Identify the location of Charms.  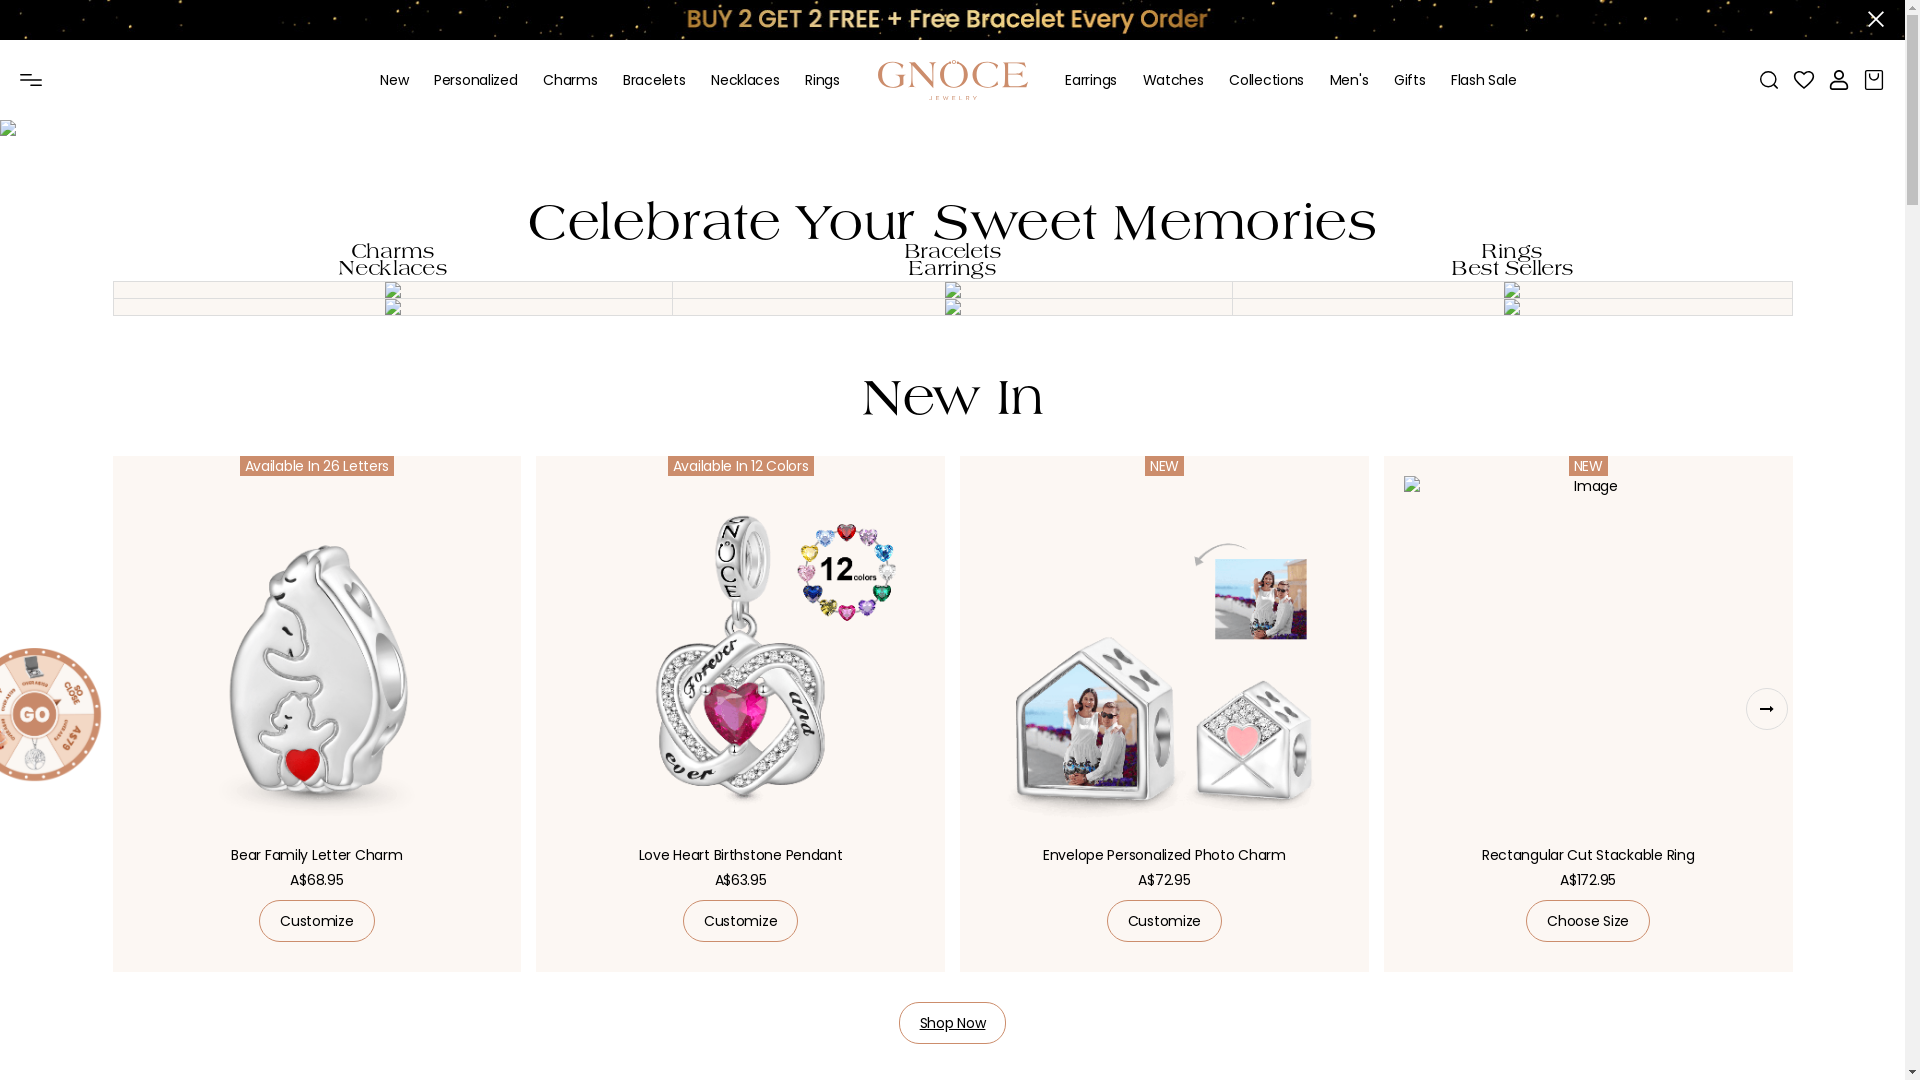
(394, 290).